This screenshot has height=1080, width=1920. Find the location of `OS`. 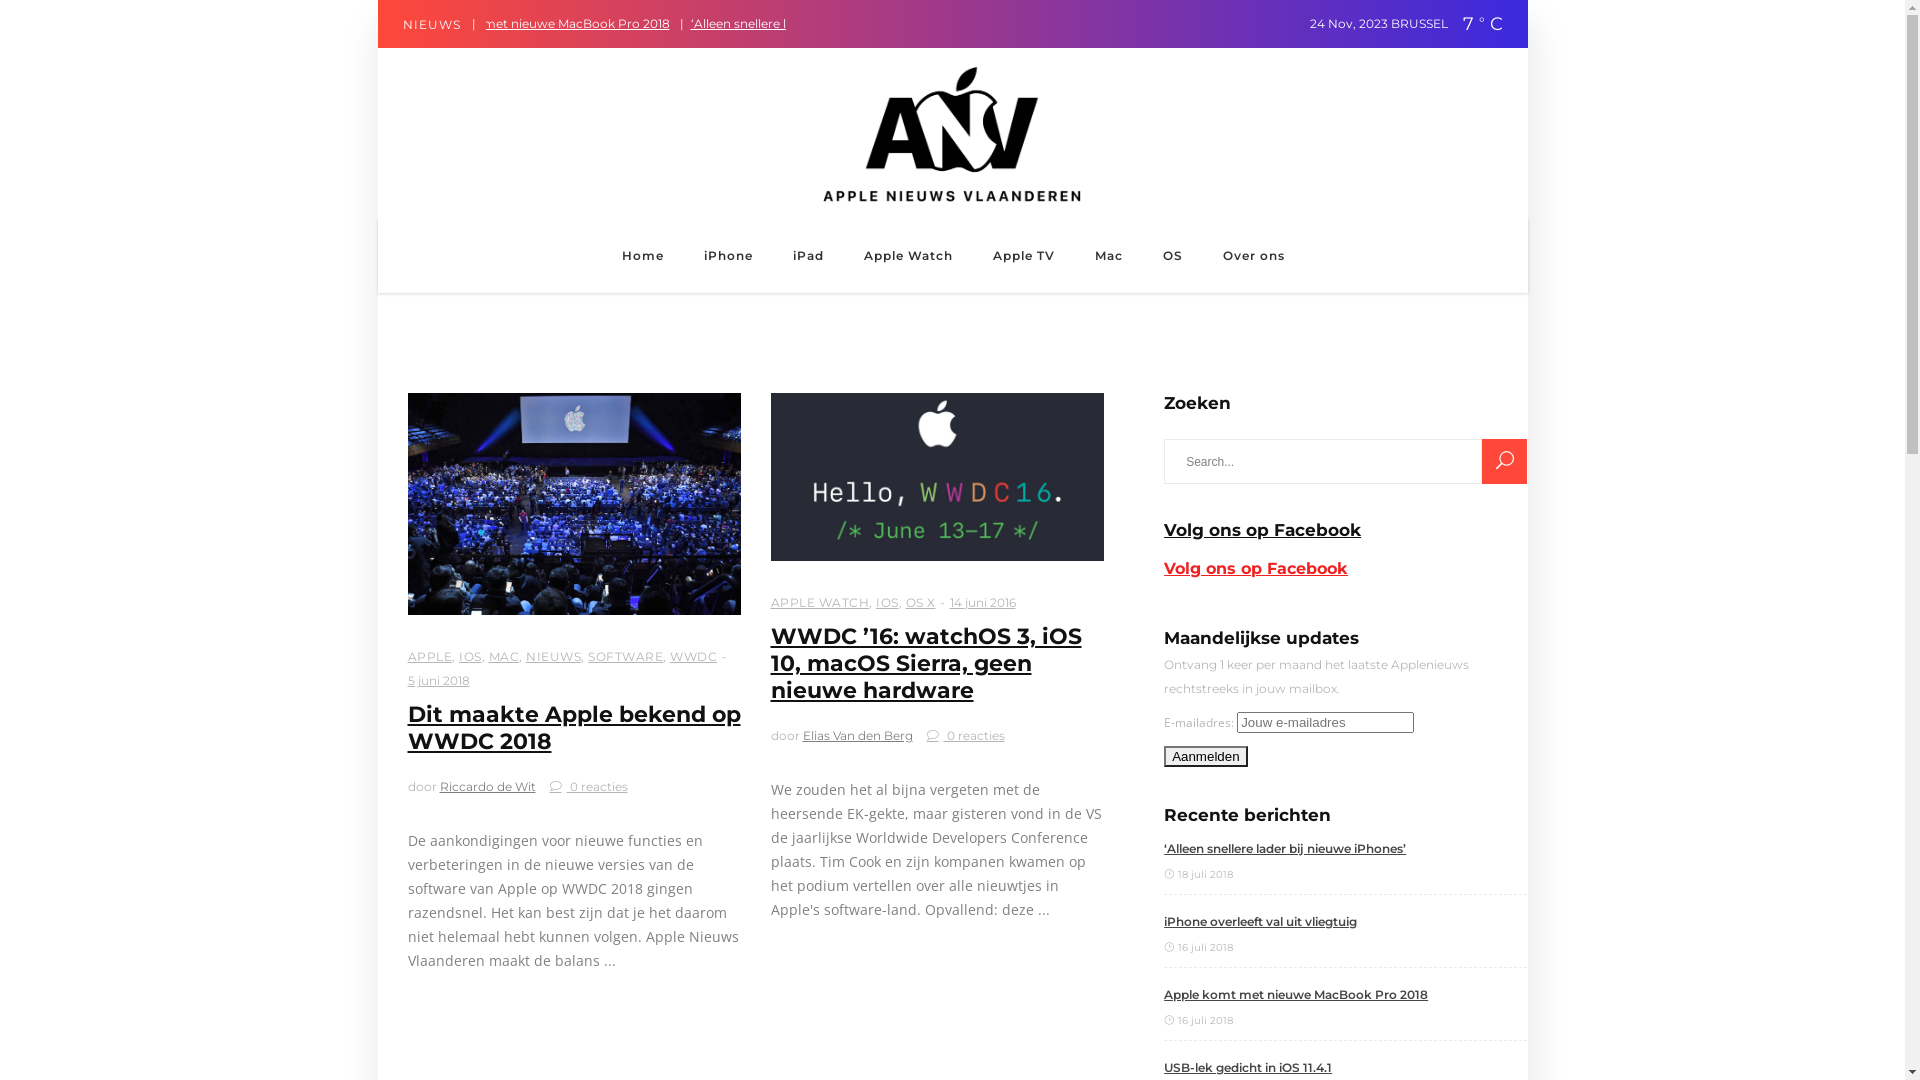

OS is located at coordinates (1172, 256).